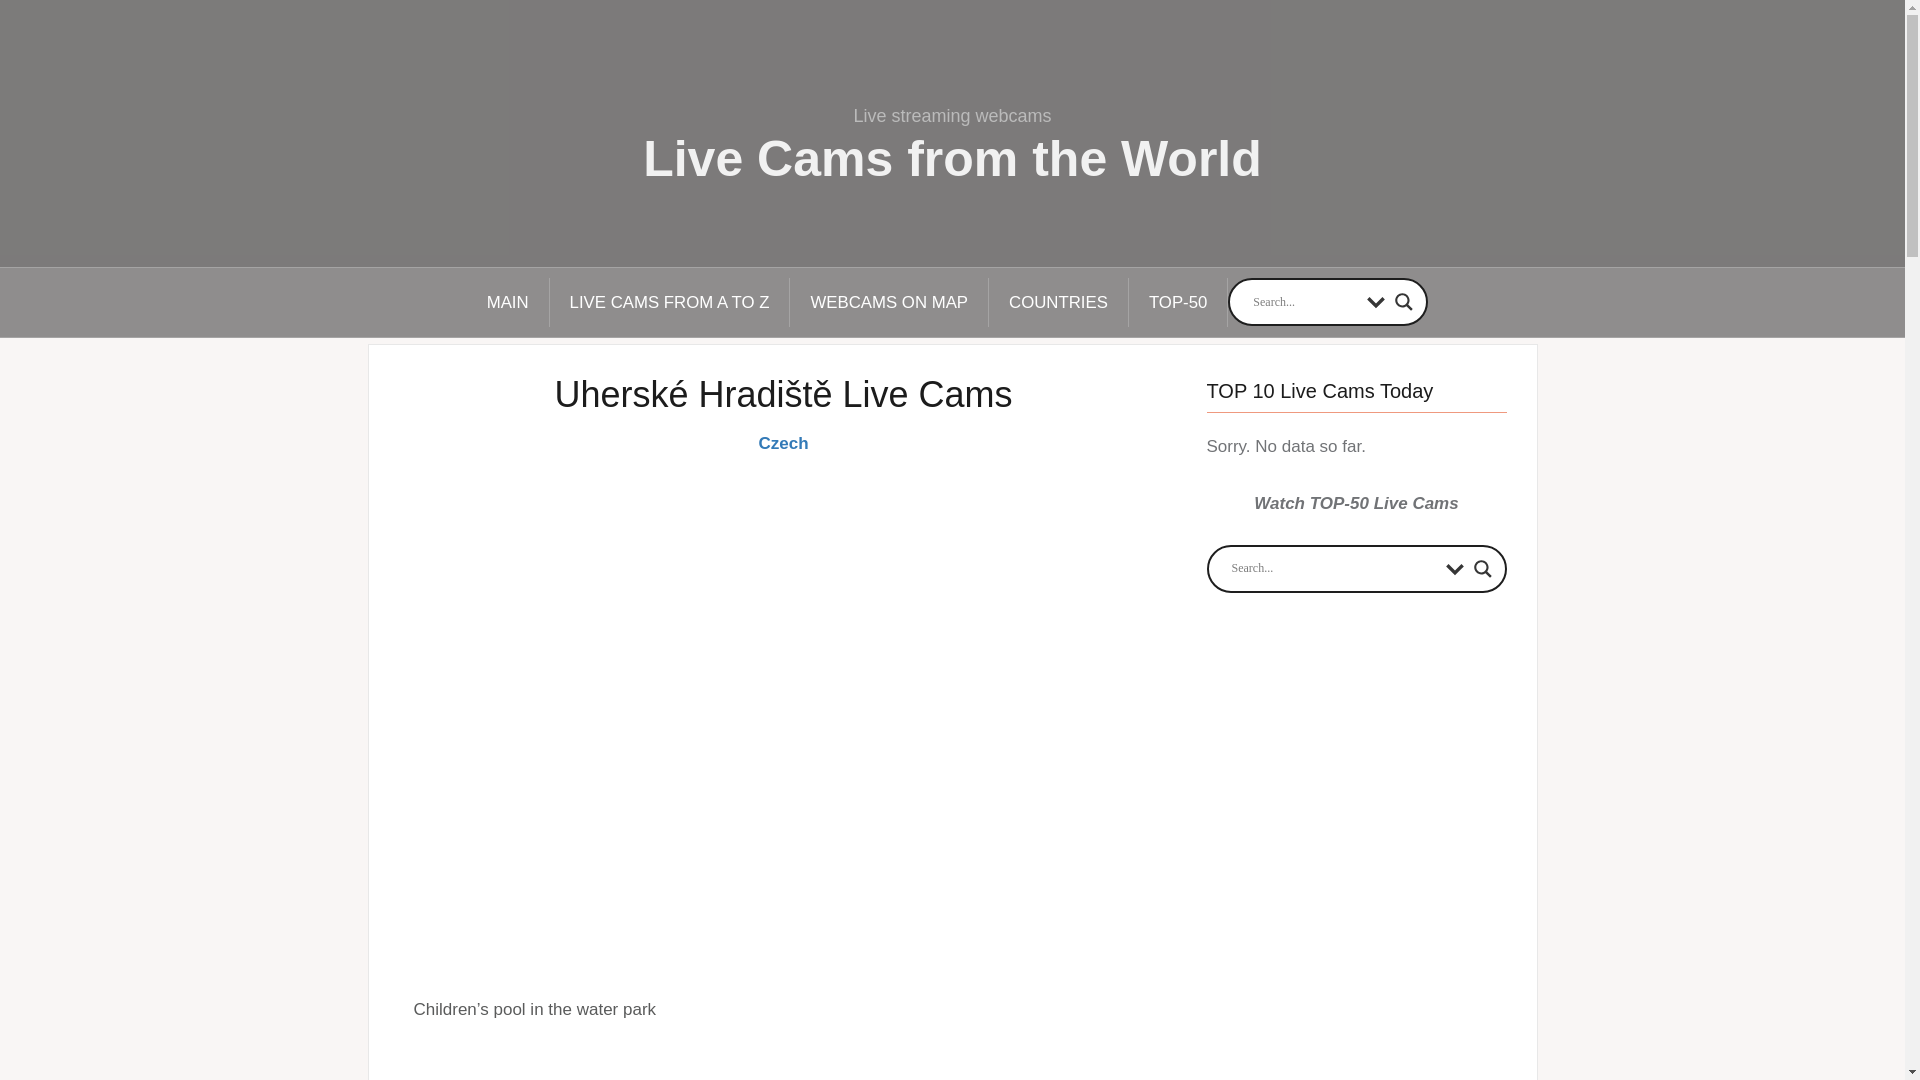  I want to click on COUNTRIES, so click(1058, 302).